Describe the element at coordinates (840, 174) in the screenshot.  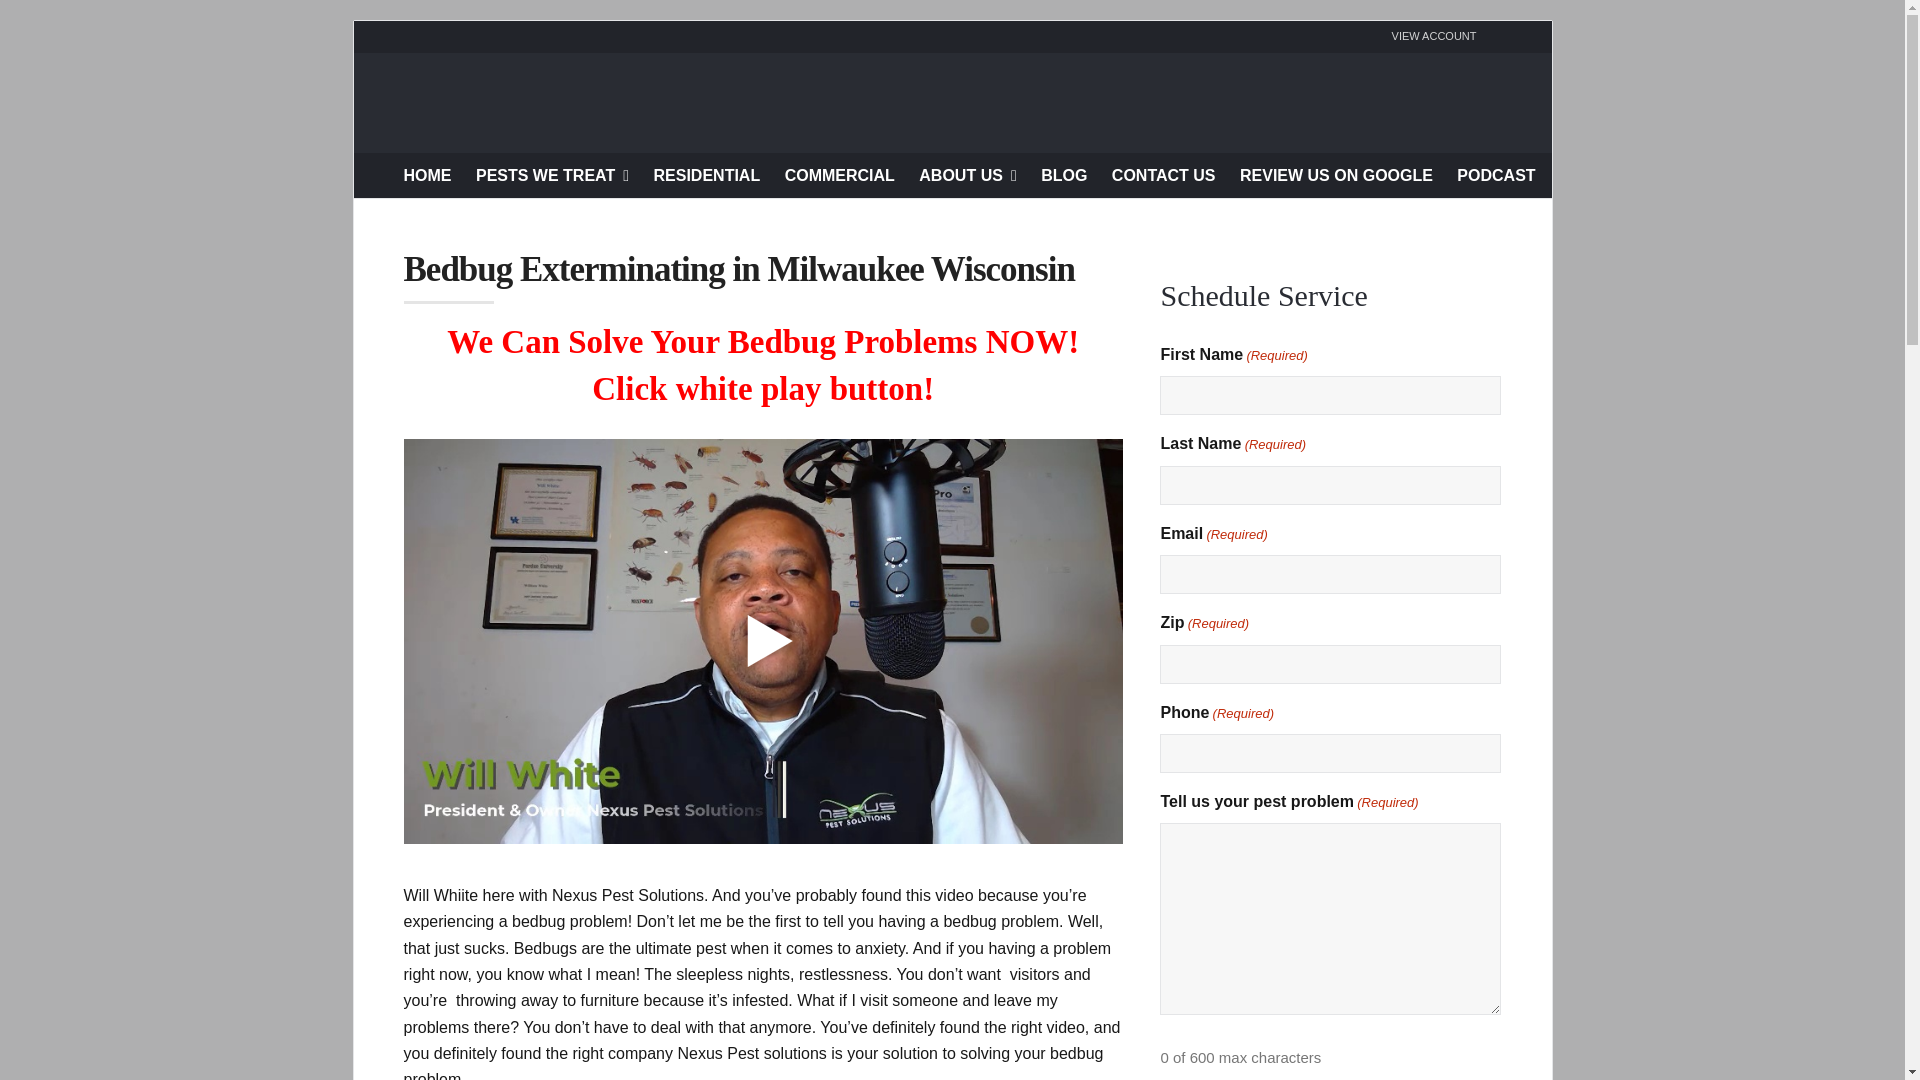
I see `COMMERCIAL` at that location.